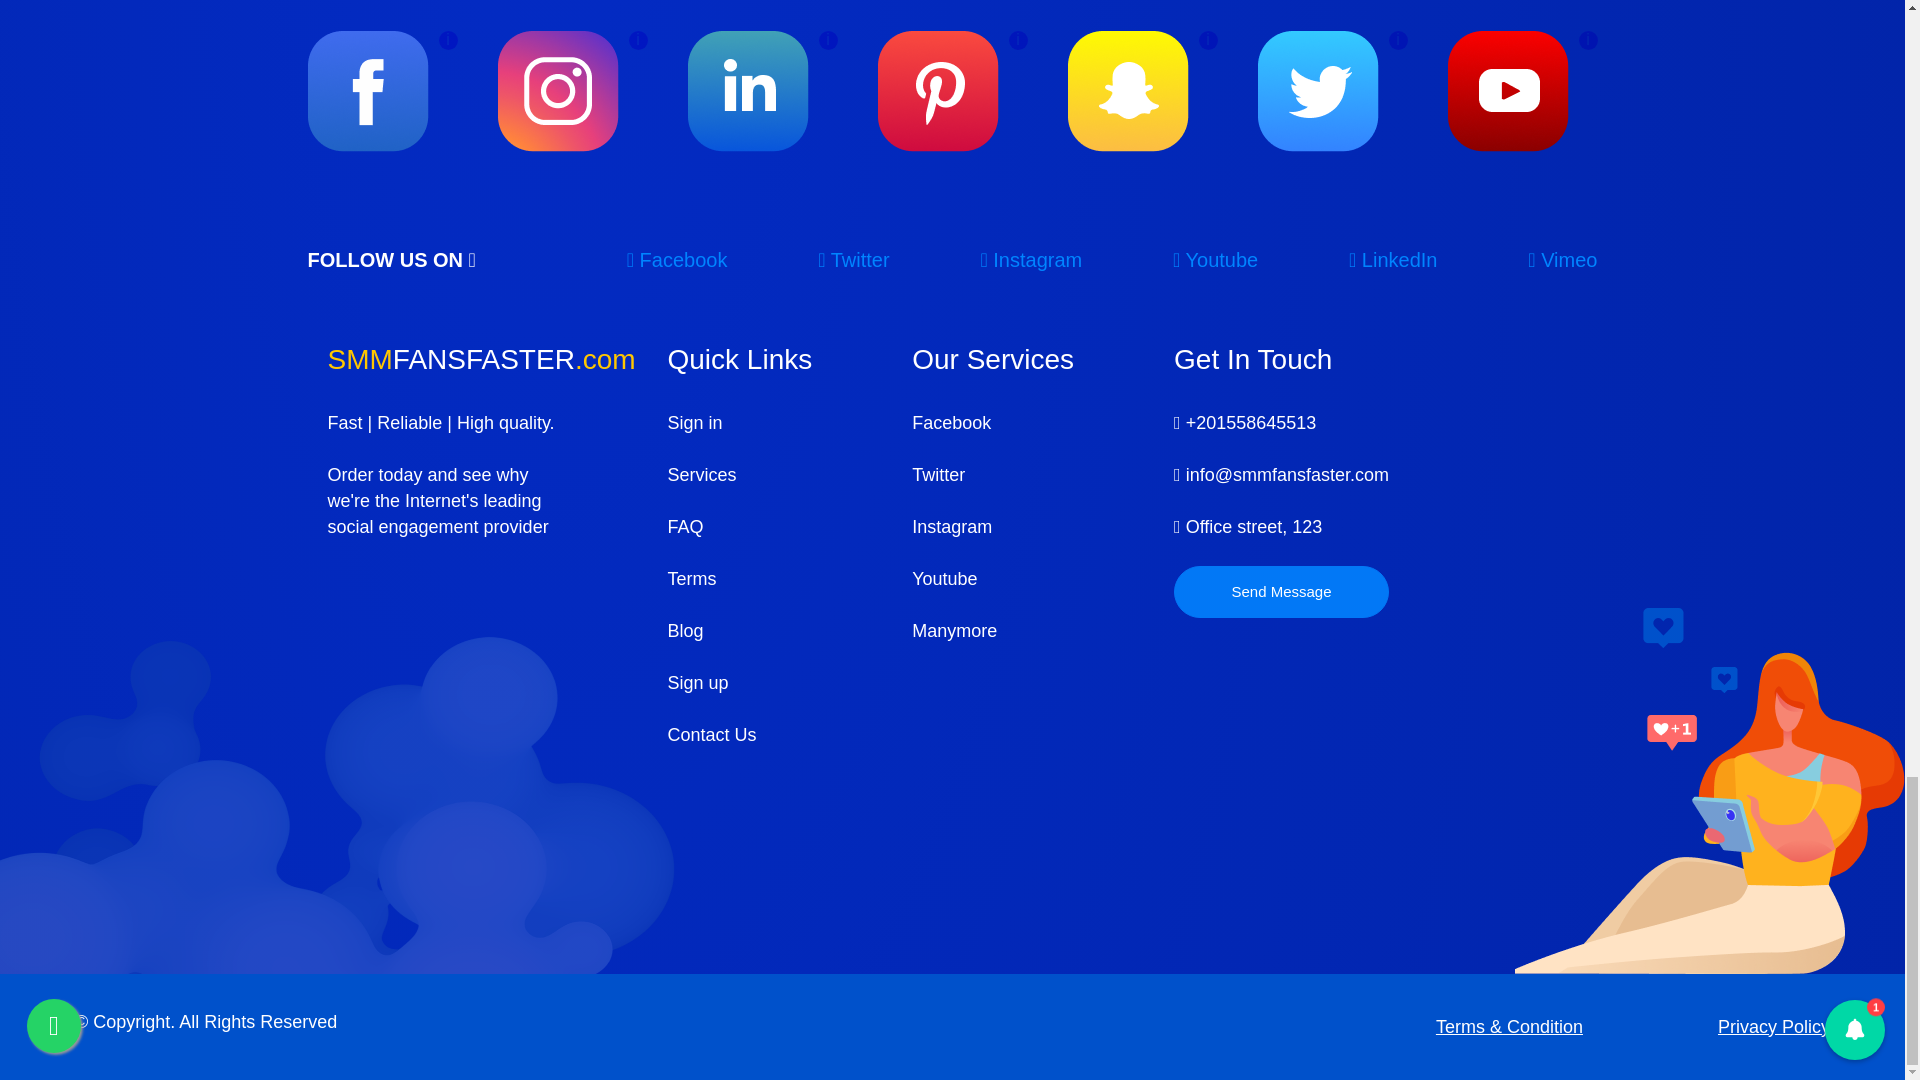  I want to click on Instagram, so click(992, 527).